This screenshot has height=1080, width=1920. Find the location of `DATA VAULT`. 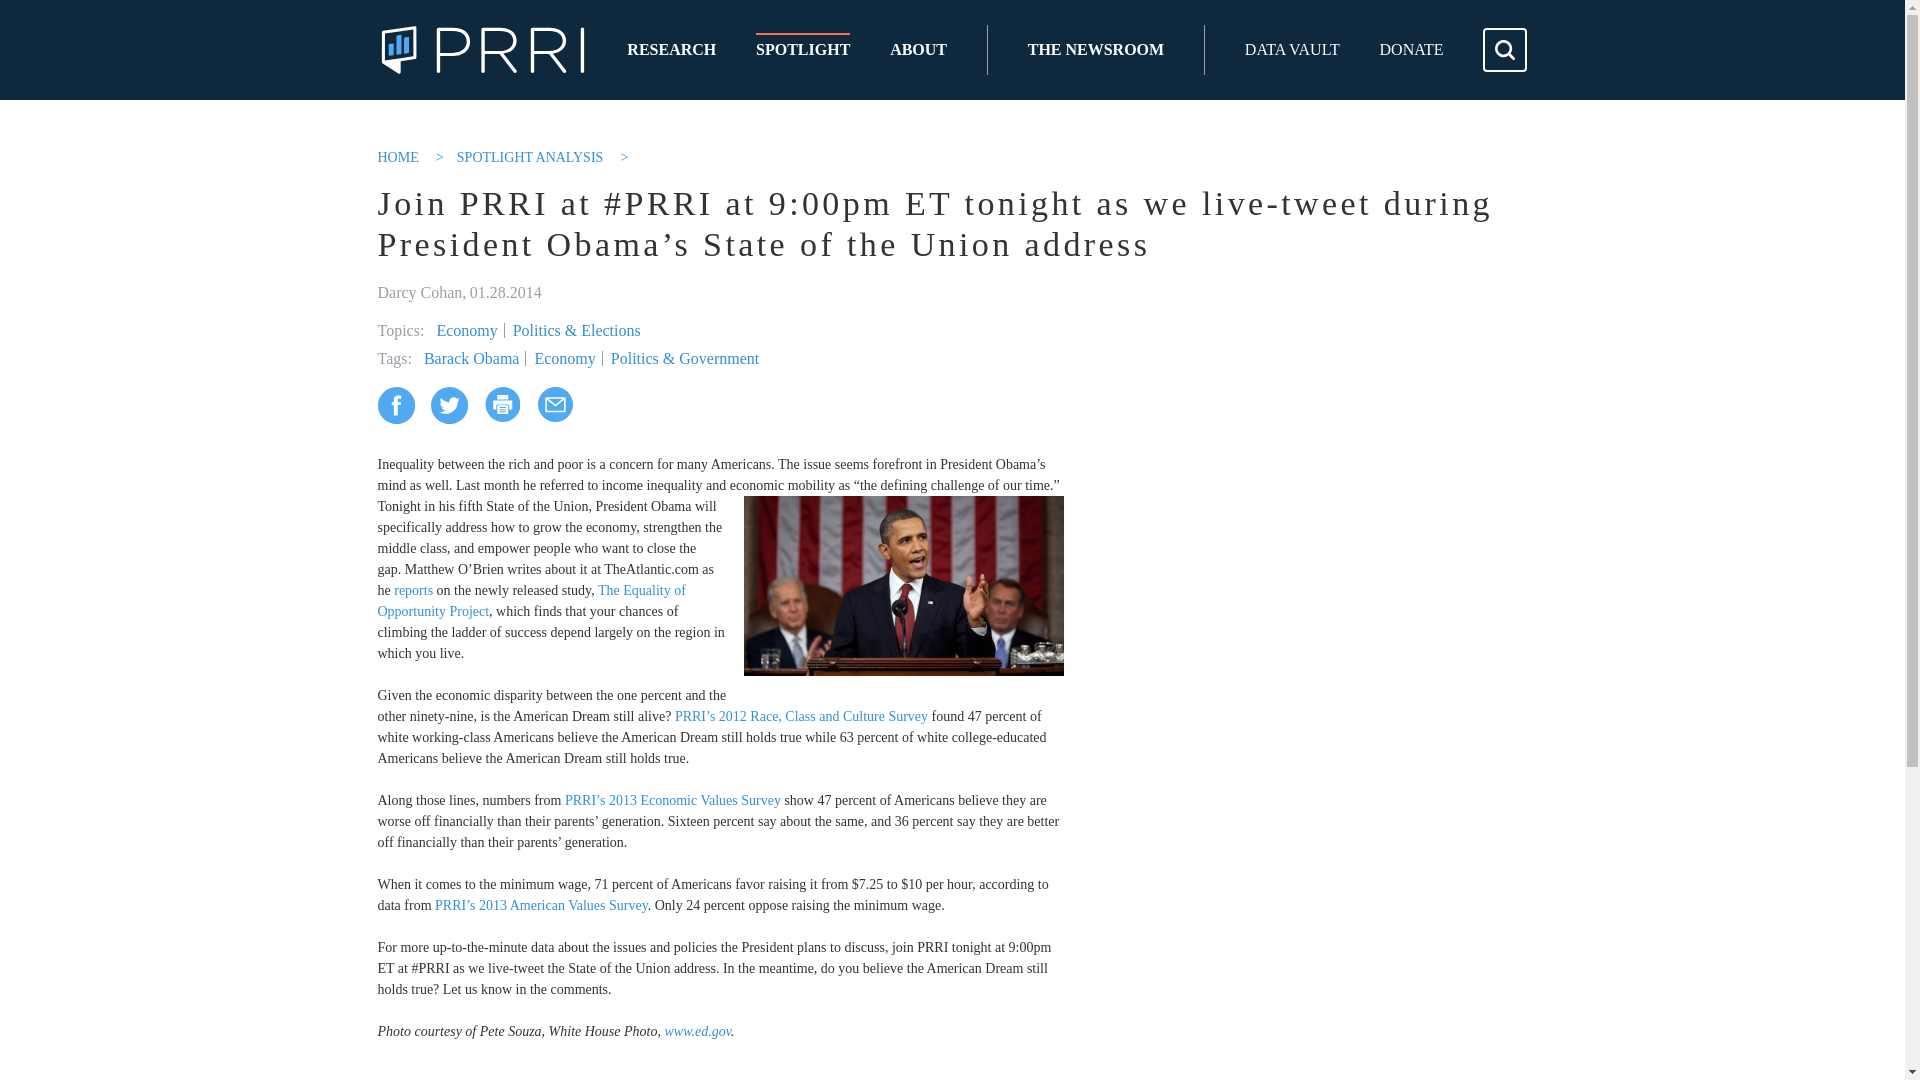

DATA VAULT is located at coordinates (1292, 50).